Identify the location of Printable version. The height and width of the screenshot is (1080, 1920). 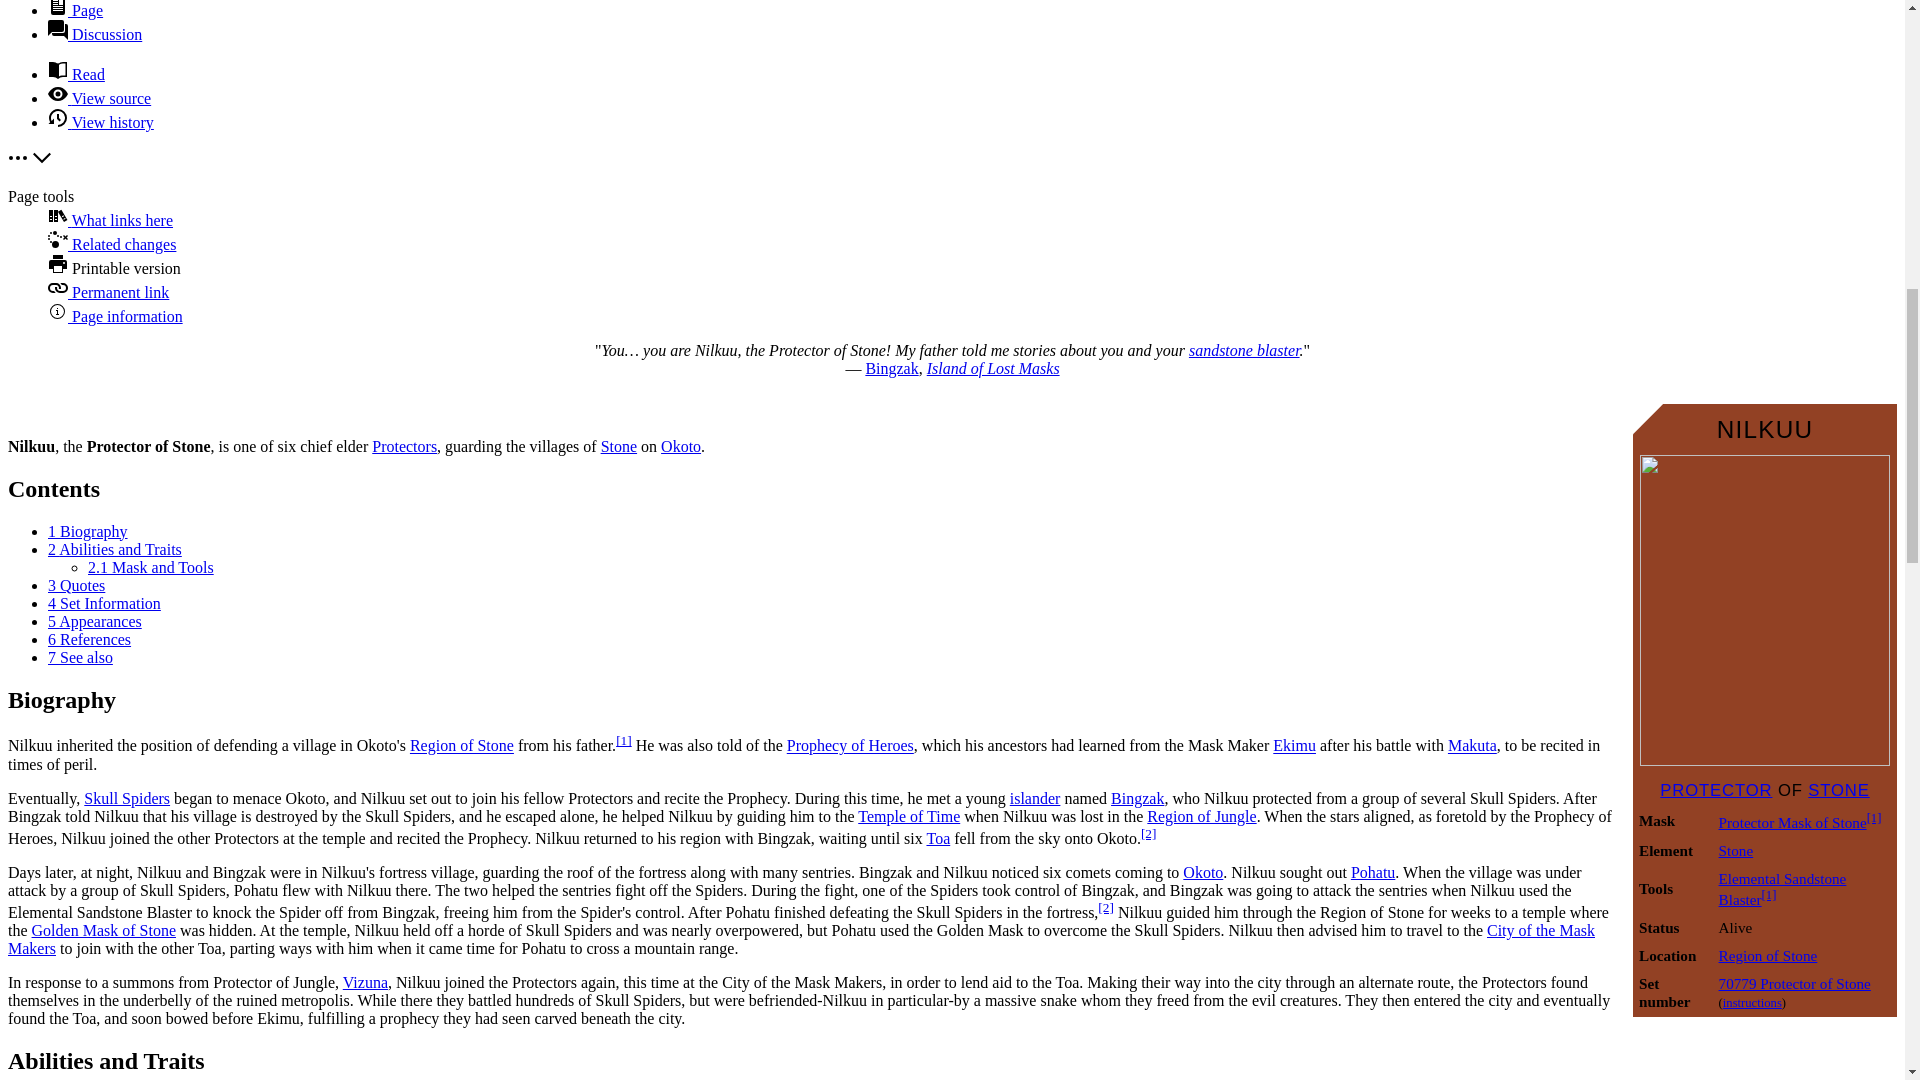
(114, 268).